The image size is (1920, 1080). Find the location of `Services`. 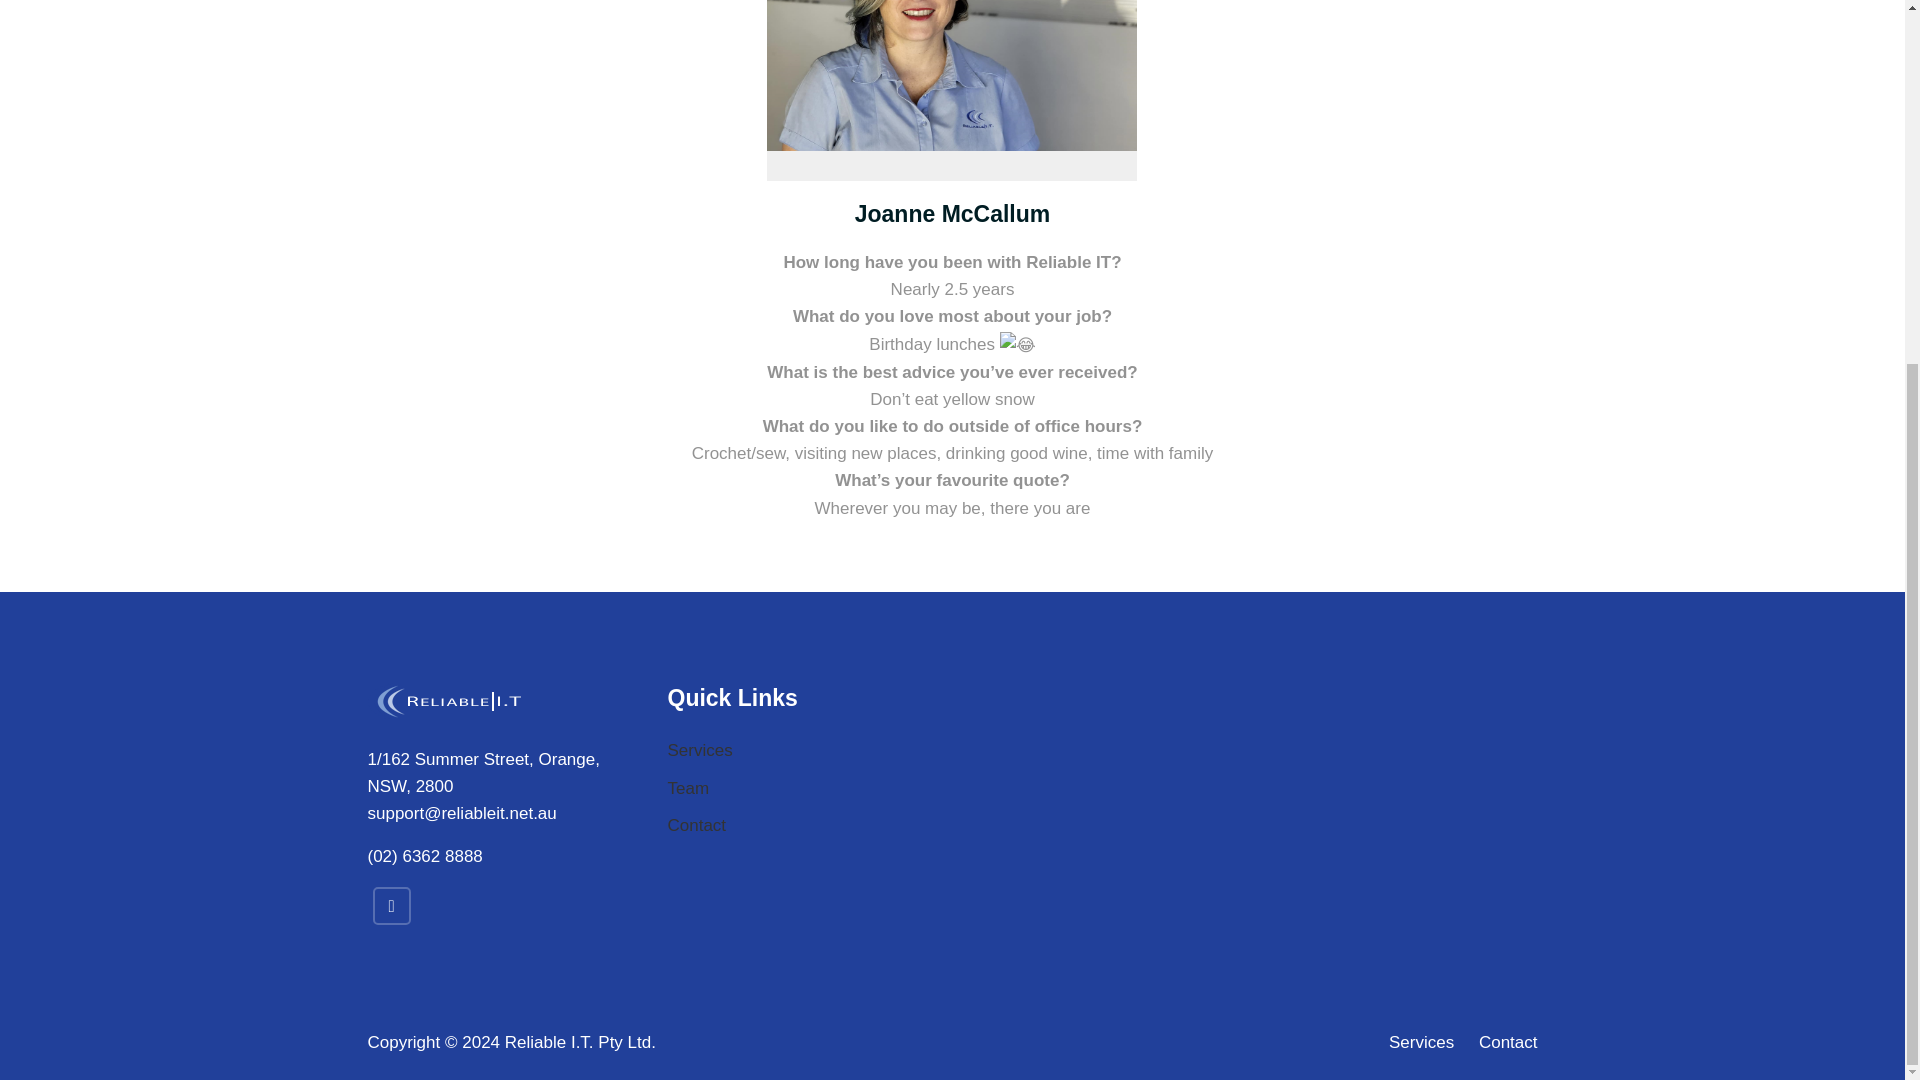

Services is located at coordinates (700, 750).